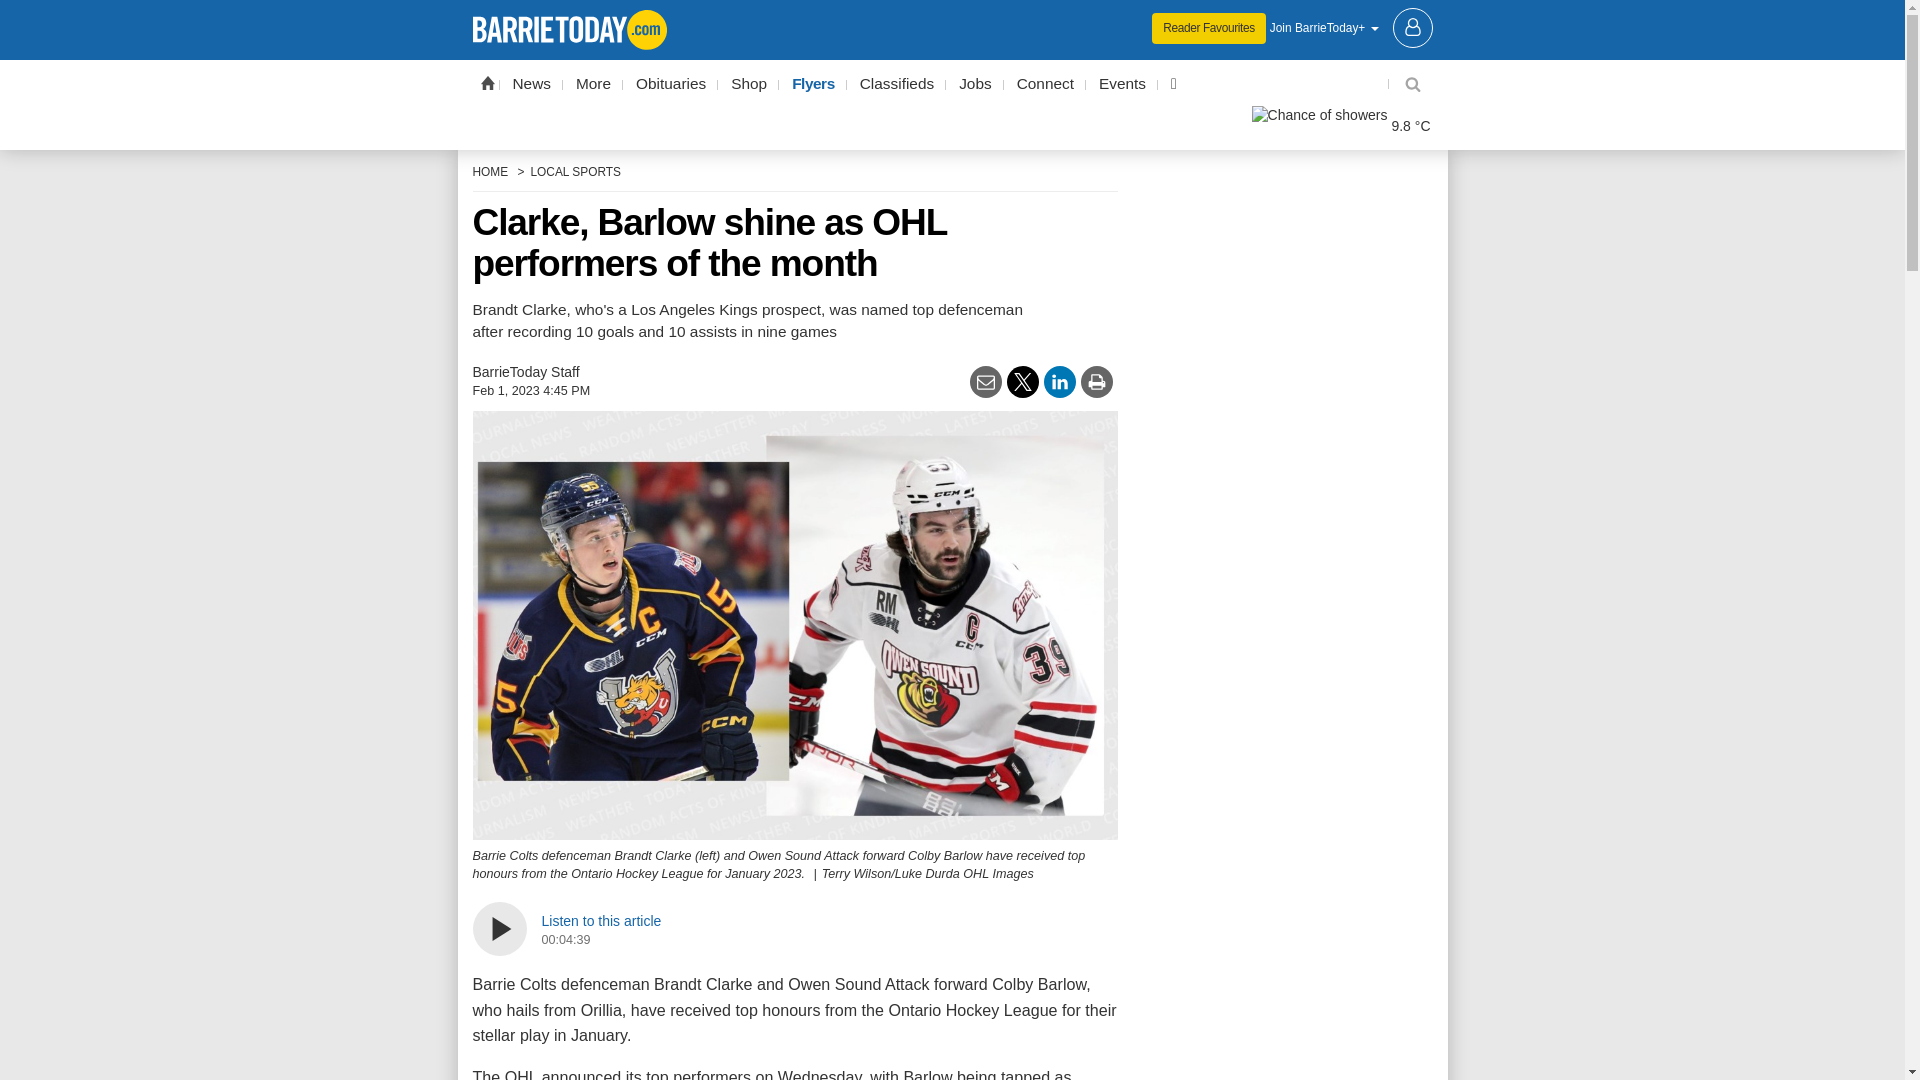  What do you see at coordinates (532, 84) in the screenshot?
I see `News` at bounding box center [532, 84].